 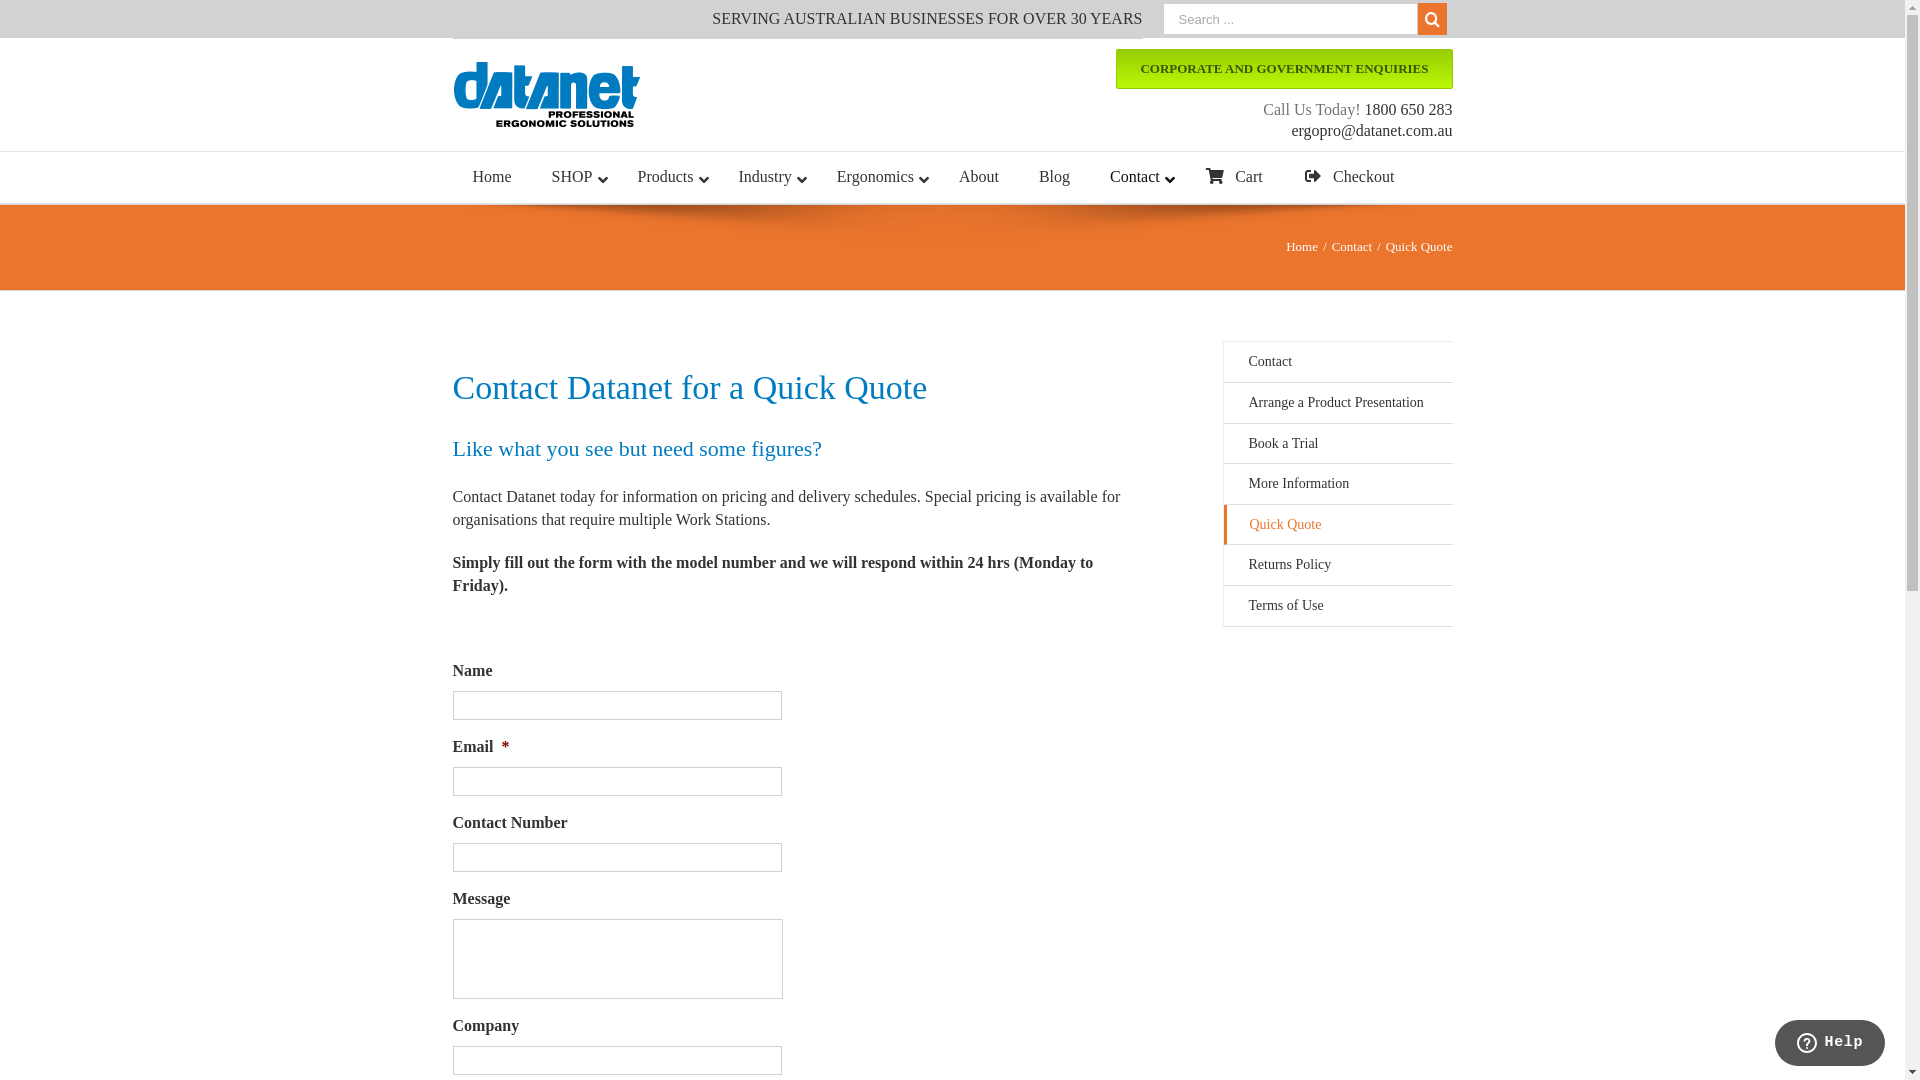 I want to click on ergopro@datanet.com.au, so click(x=1372, y=130).